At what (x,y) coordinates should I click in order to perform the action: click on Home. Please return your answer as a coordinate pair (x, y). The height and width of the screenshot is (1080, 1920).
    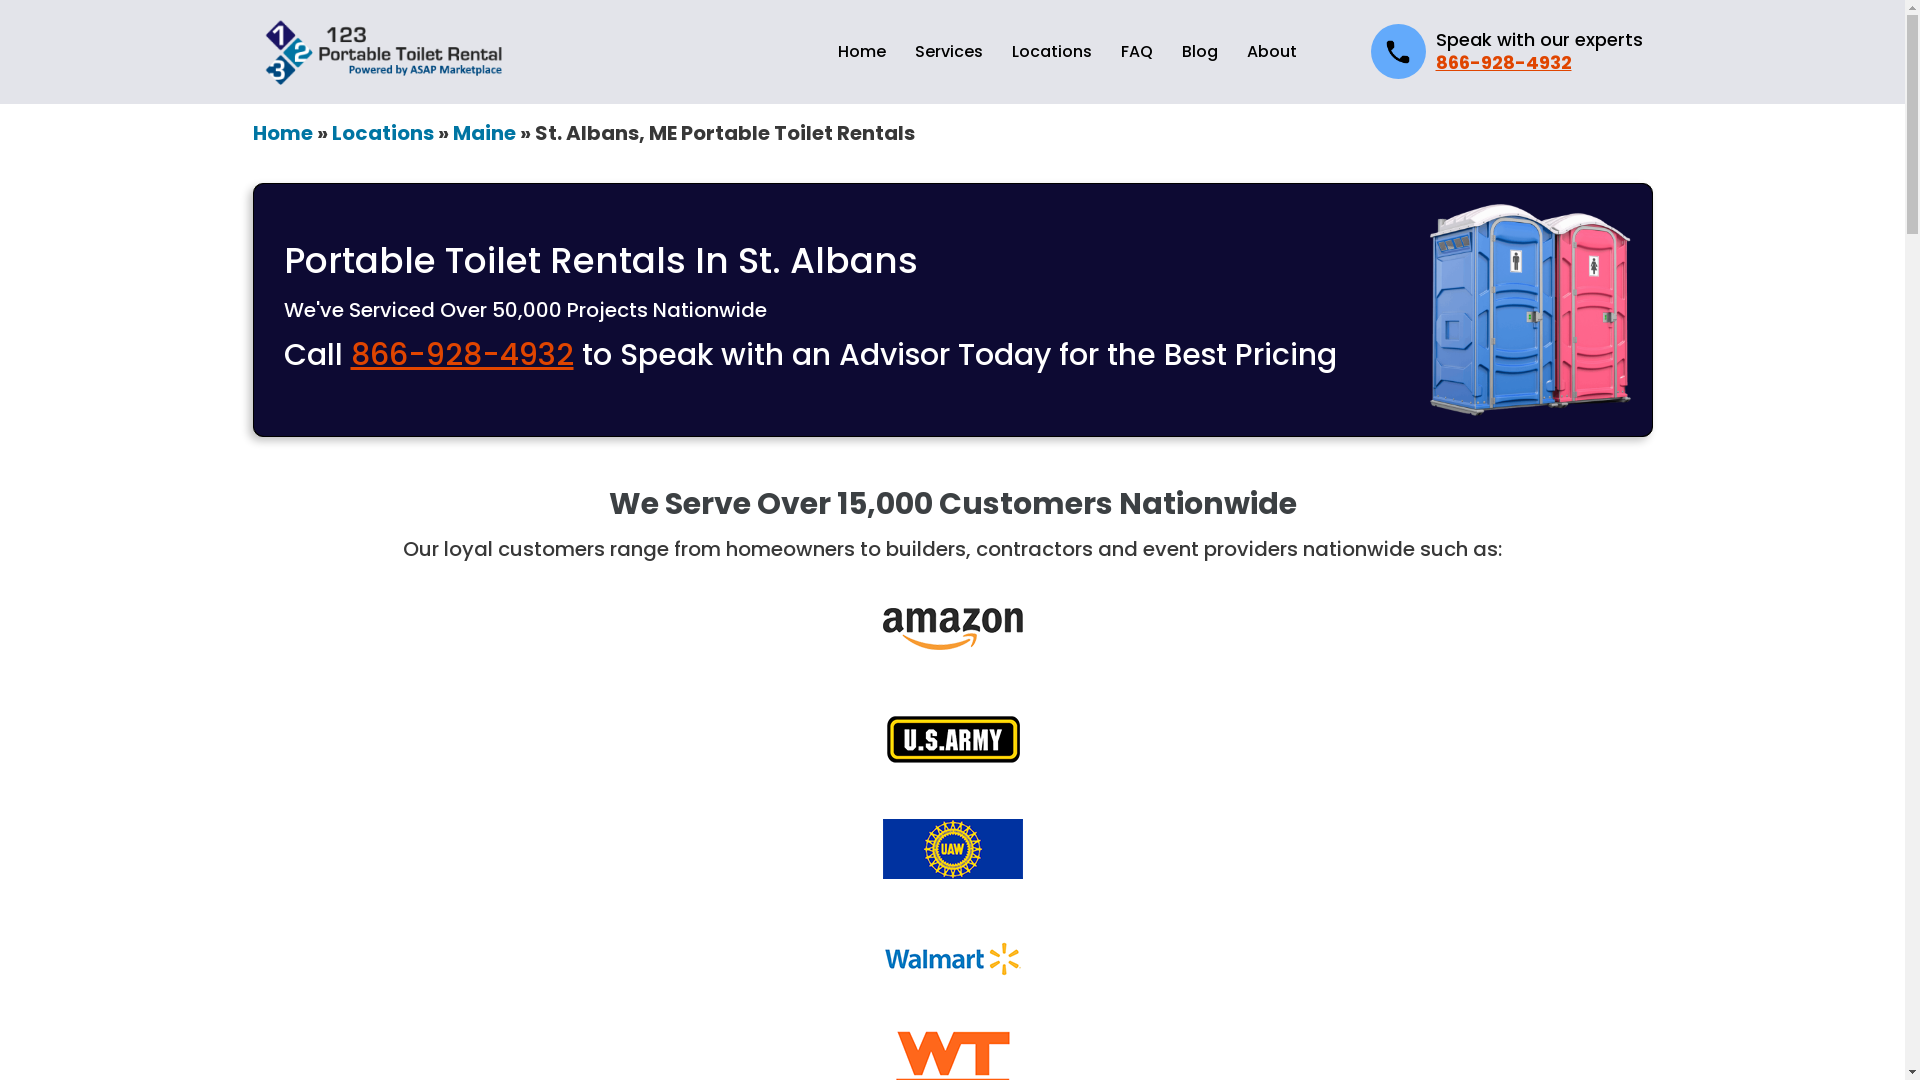
    Looking at the image, I should click on (282, 133).